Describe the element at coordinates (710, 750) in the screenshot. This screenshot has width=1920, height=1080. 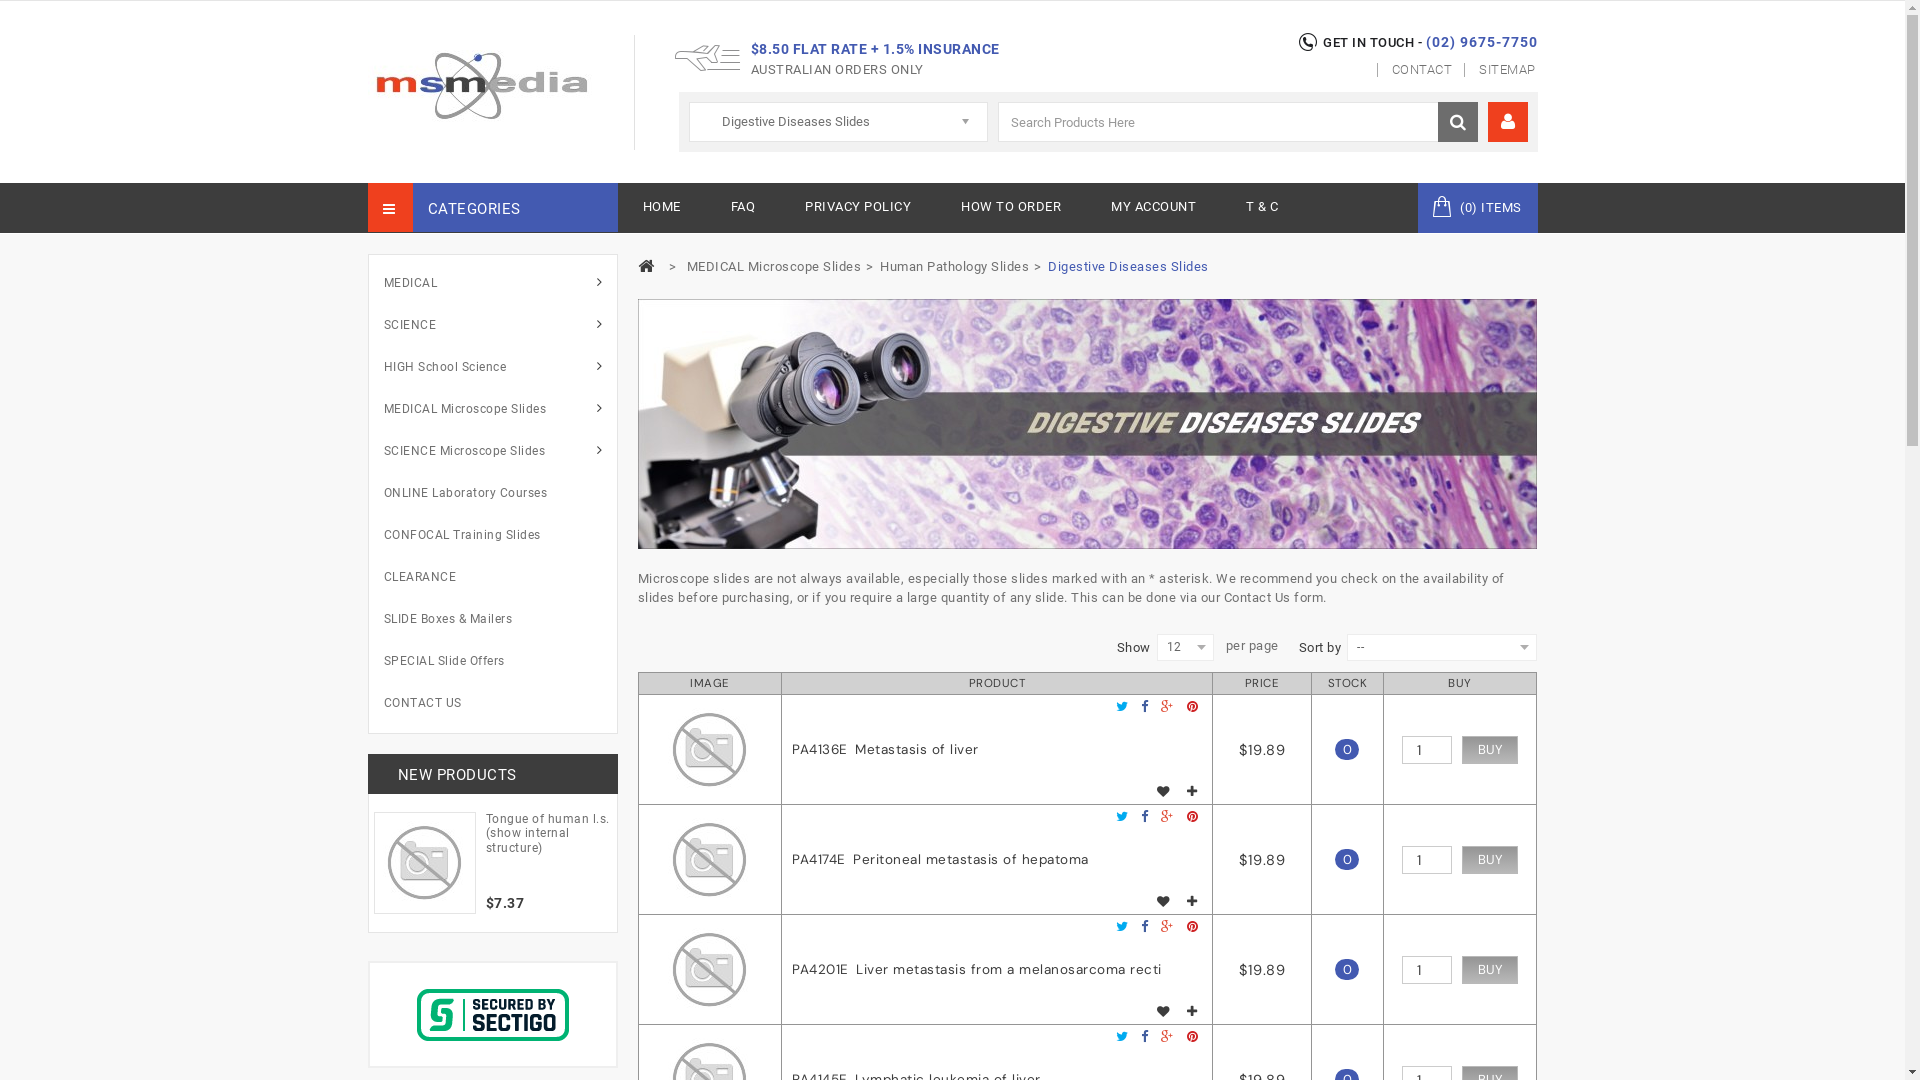
I see `Metastasis of liver` at that location.